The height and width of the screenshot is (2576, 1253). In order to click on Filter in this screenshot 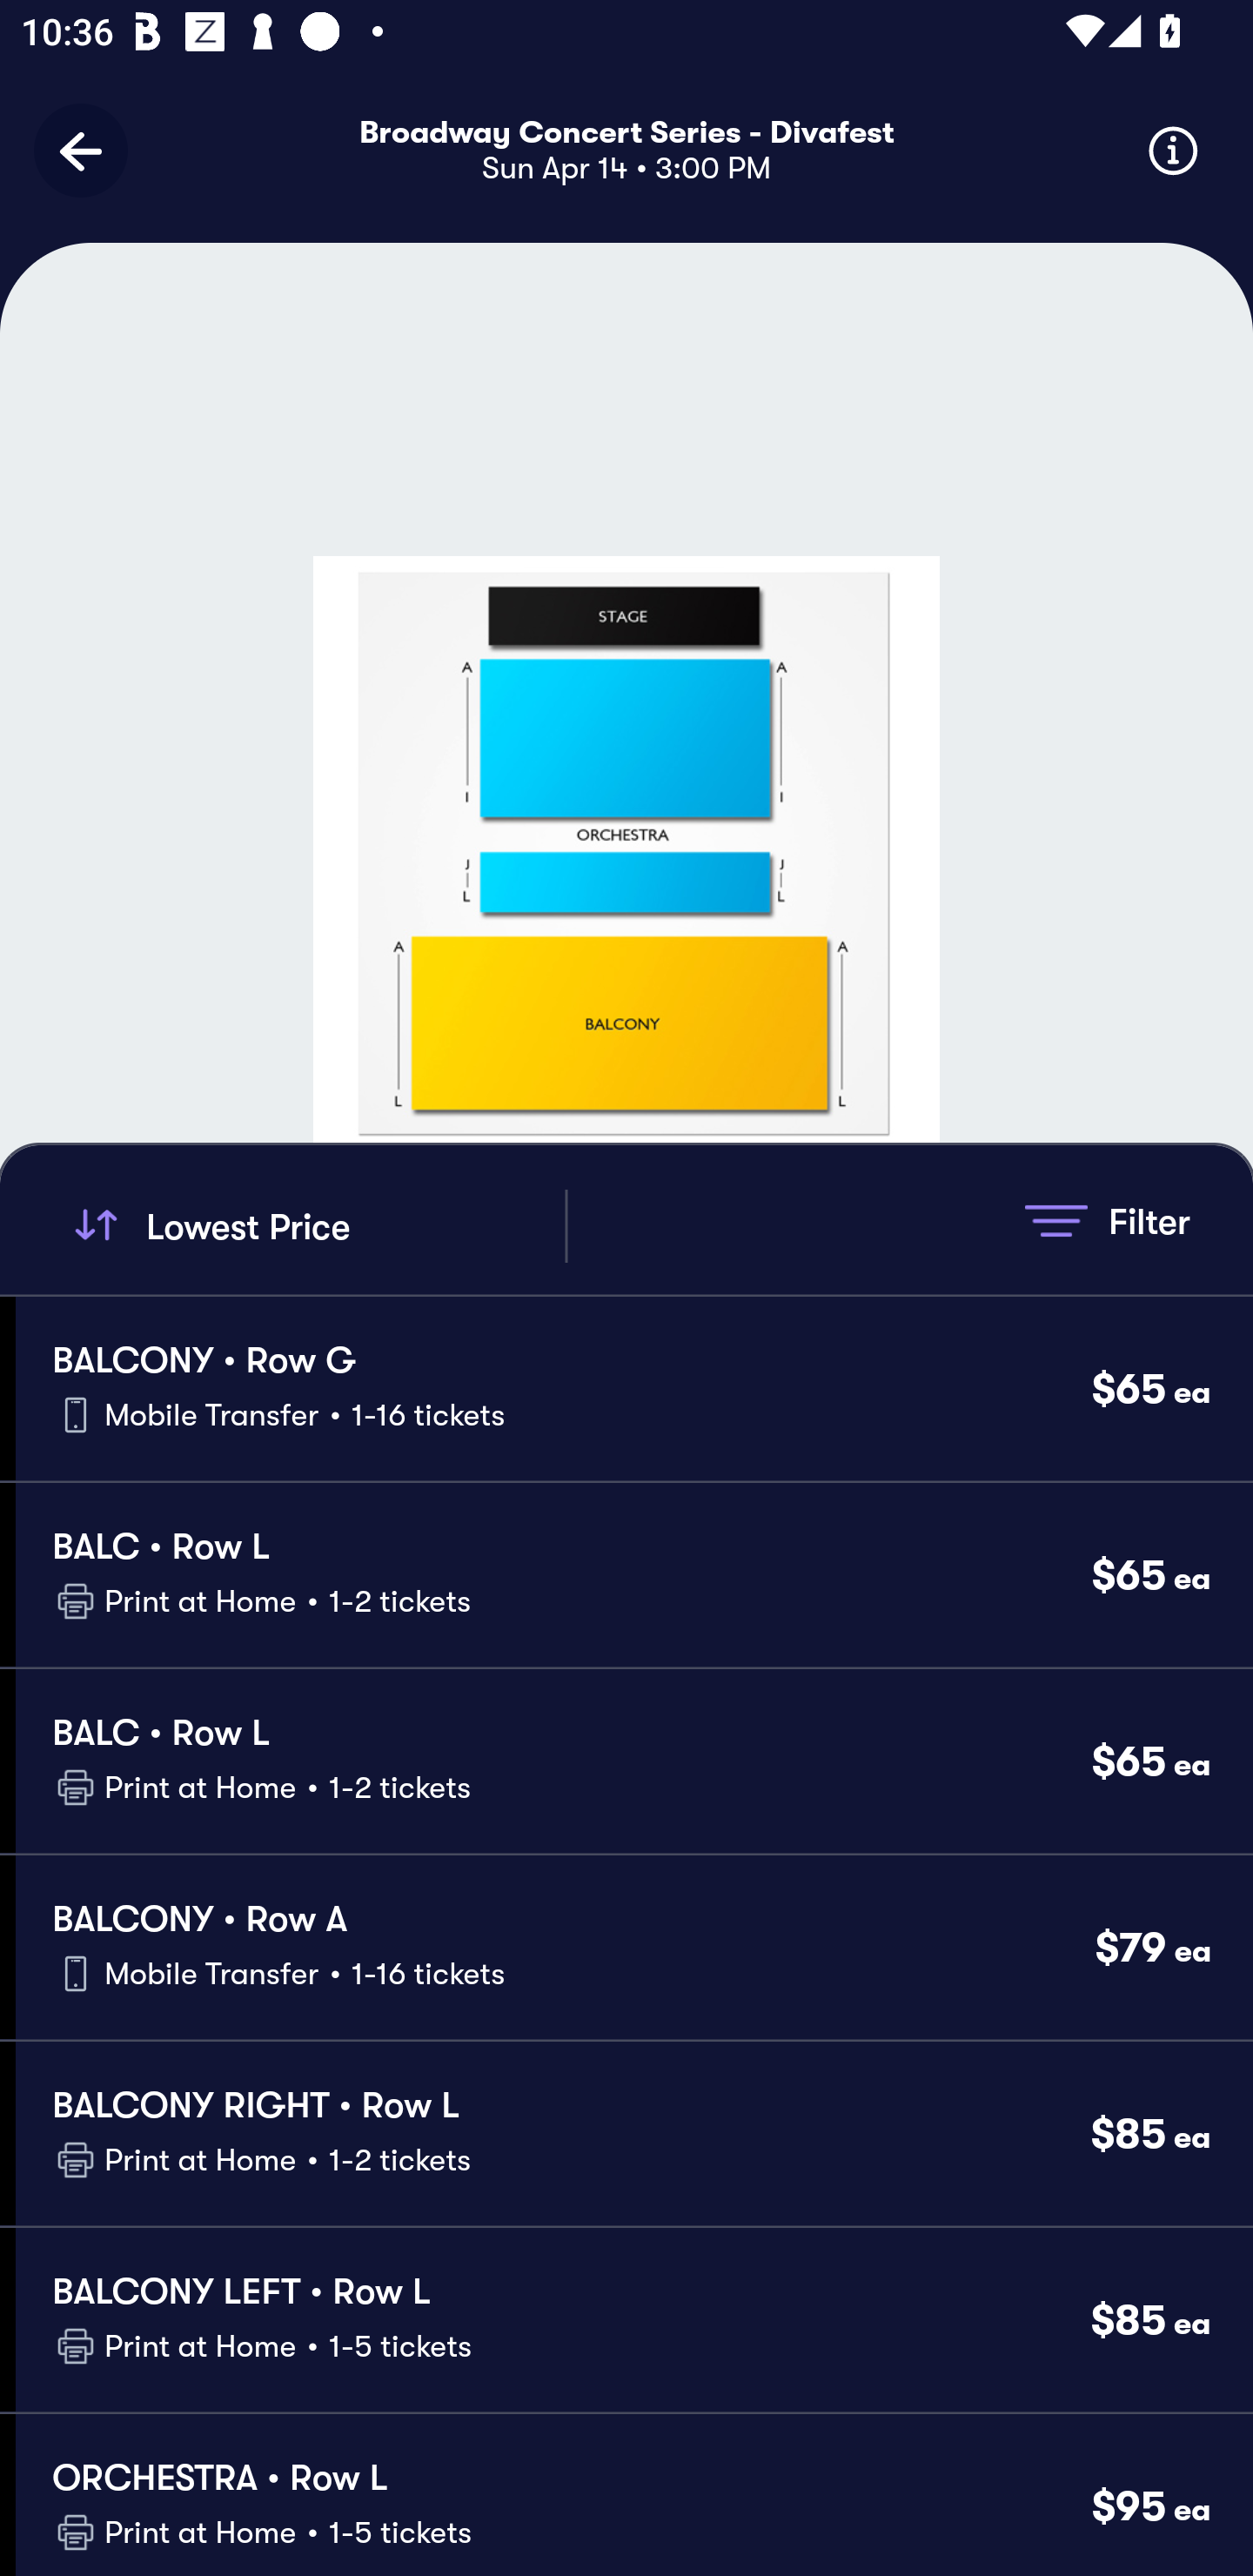, I will do `click(1107, 1220)`.